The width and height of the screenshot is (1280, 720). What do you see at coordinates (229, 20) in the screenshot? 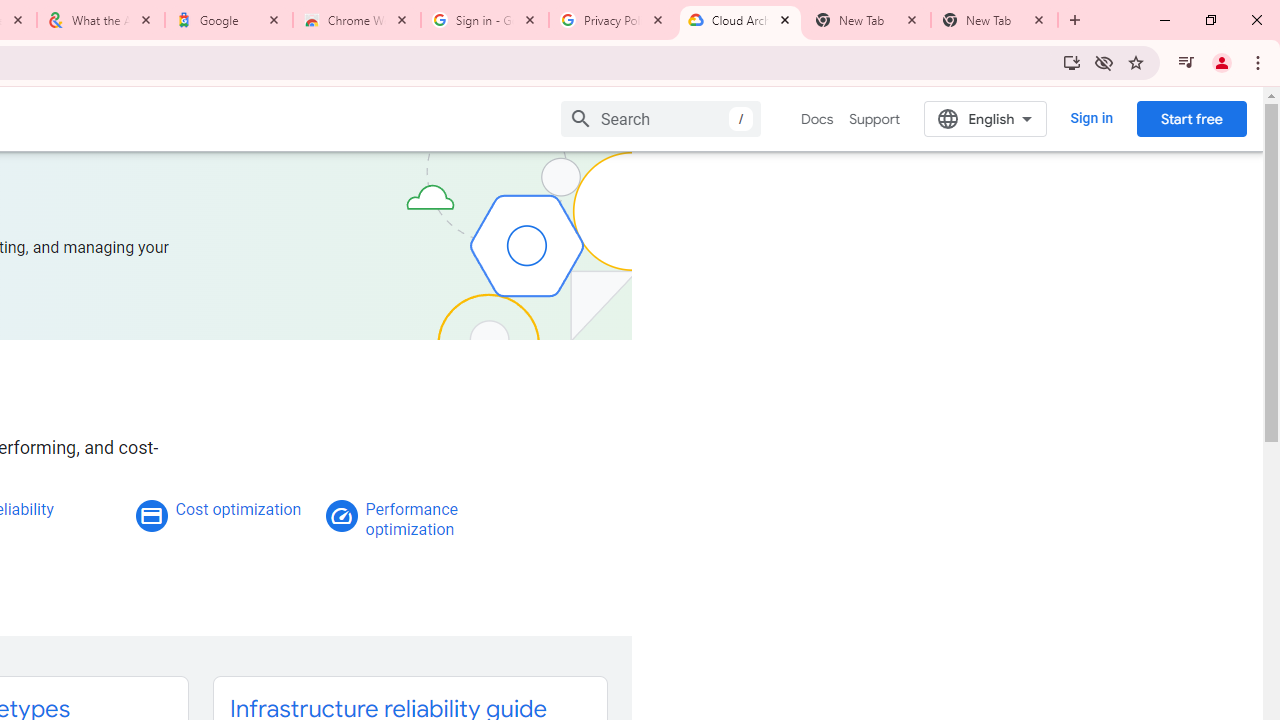
I see `Google` at bounding box center [229, 20].